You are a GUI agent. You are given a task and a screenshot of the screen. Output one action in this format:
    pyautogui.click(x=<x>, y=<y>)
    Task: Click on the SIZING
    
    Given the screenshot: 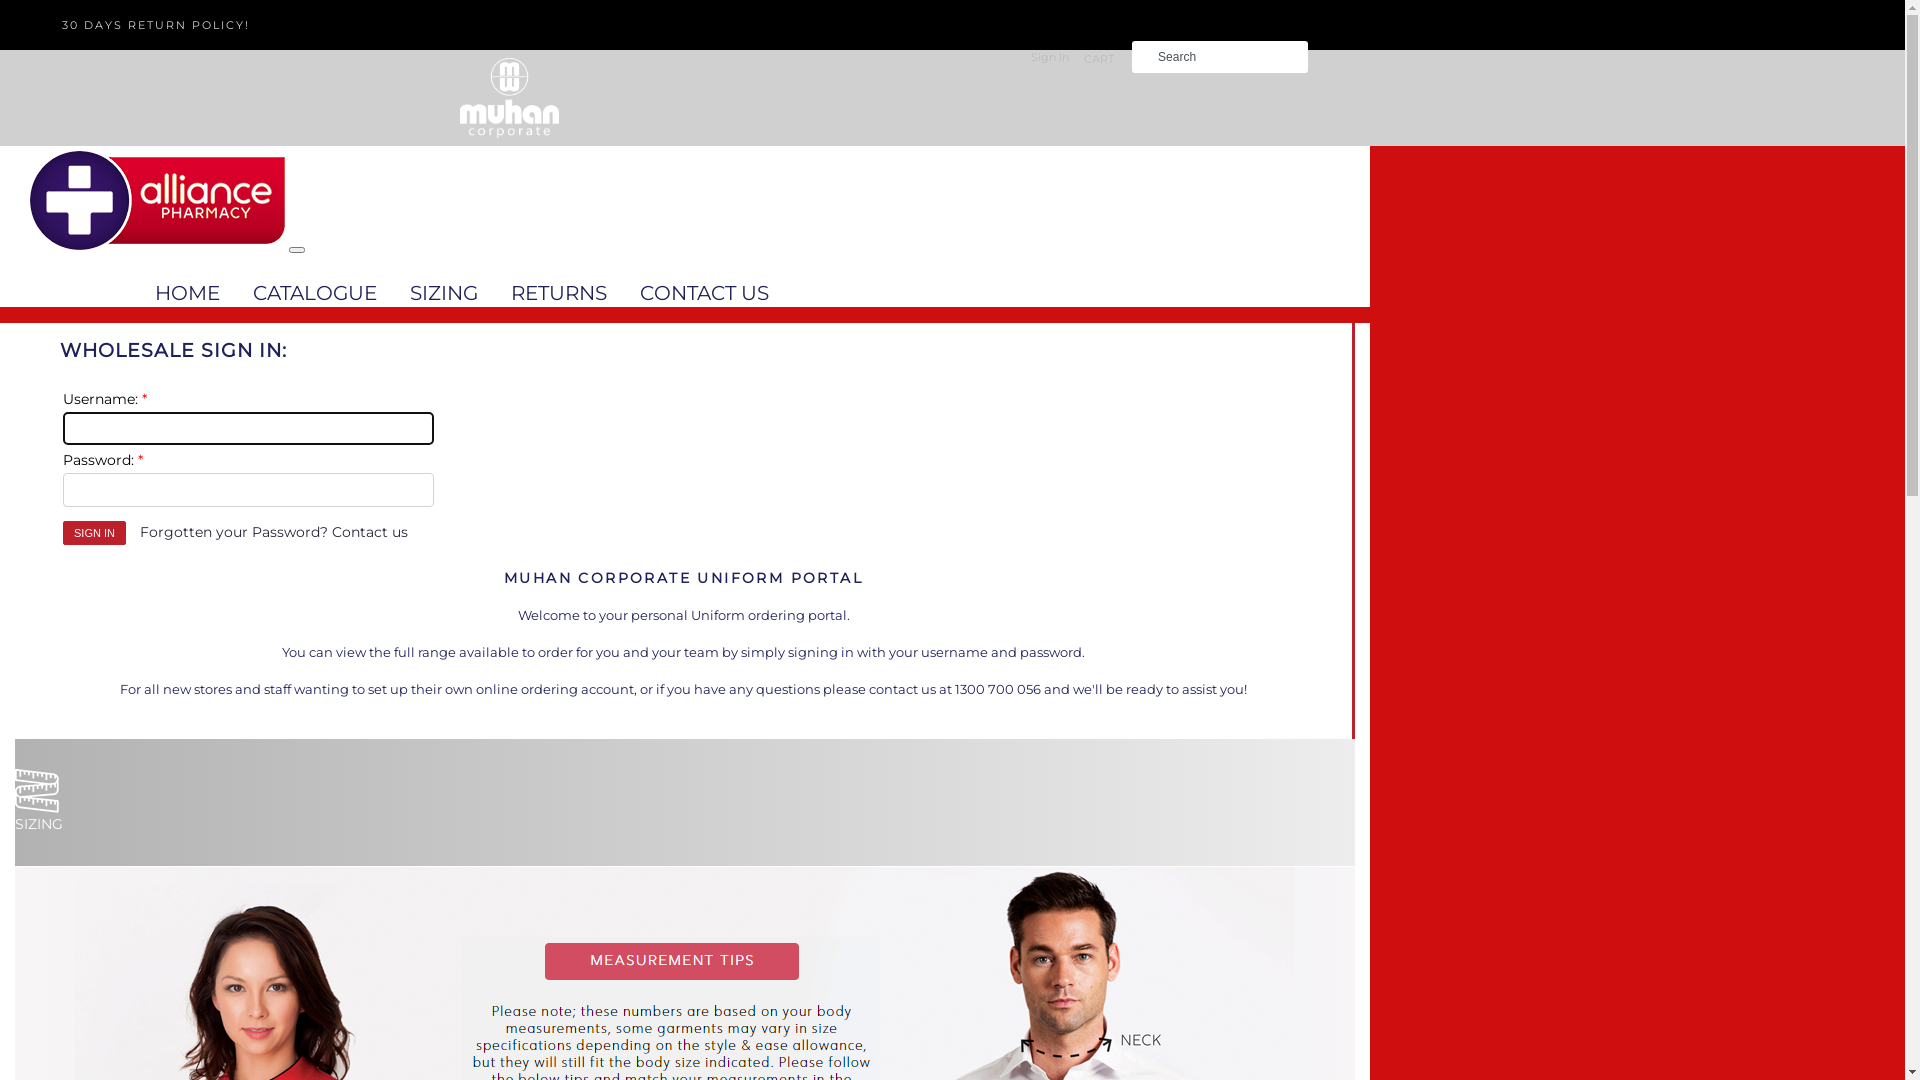 What is the action you would take?
    pyautogui.click(x=446, y=293)
    